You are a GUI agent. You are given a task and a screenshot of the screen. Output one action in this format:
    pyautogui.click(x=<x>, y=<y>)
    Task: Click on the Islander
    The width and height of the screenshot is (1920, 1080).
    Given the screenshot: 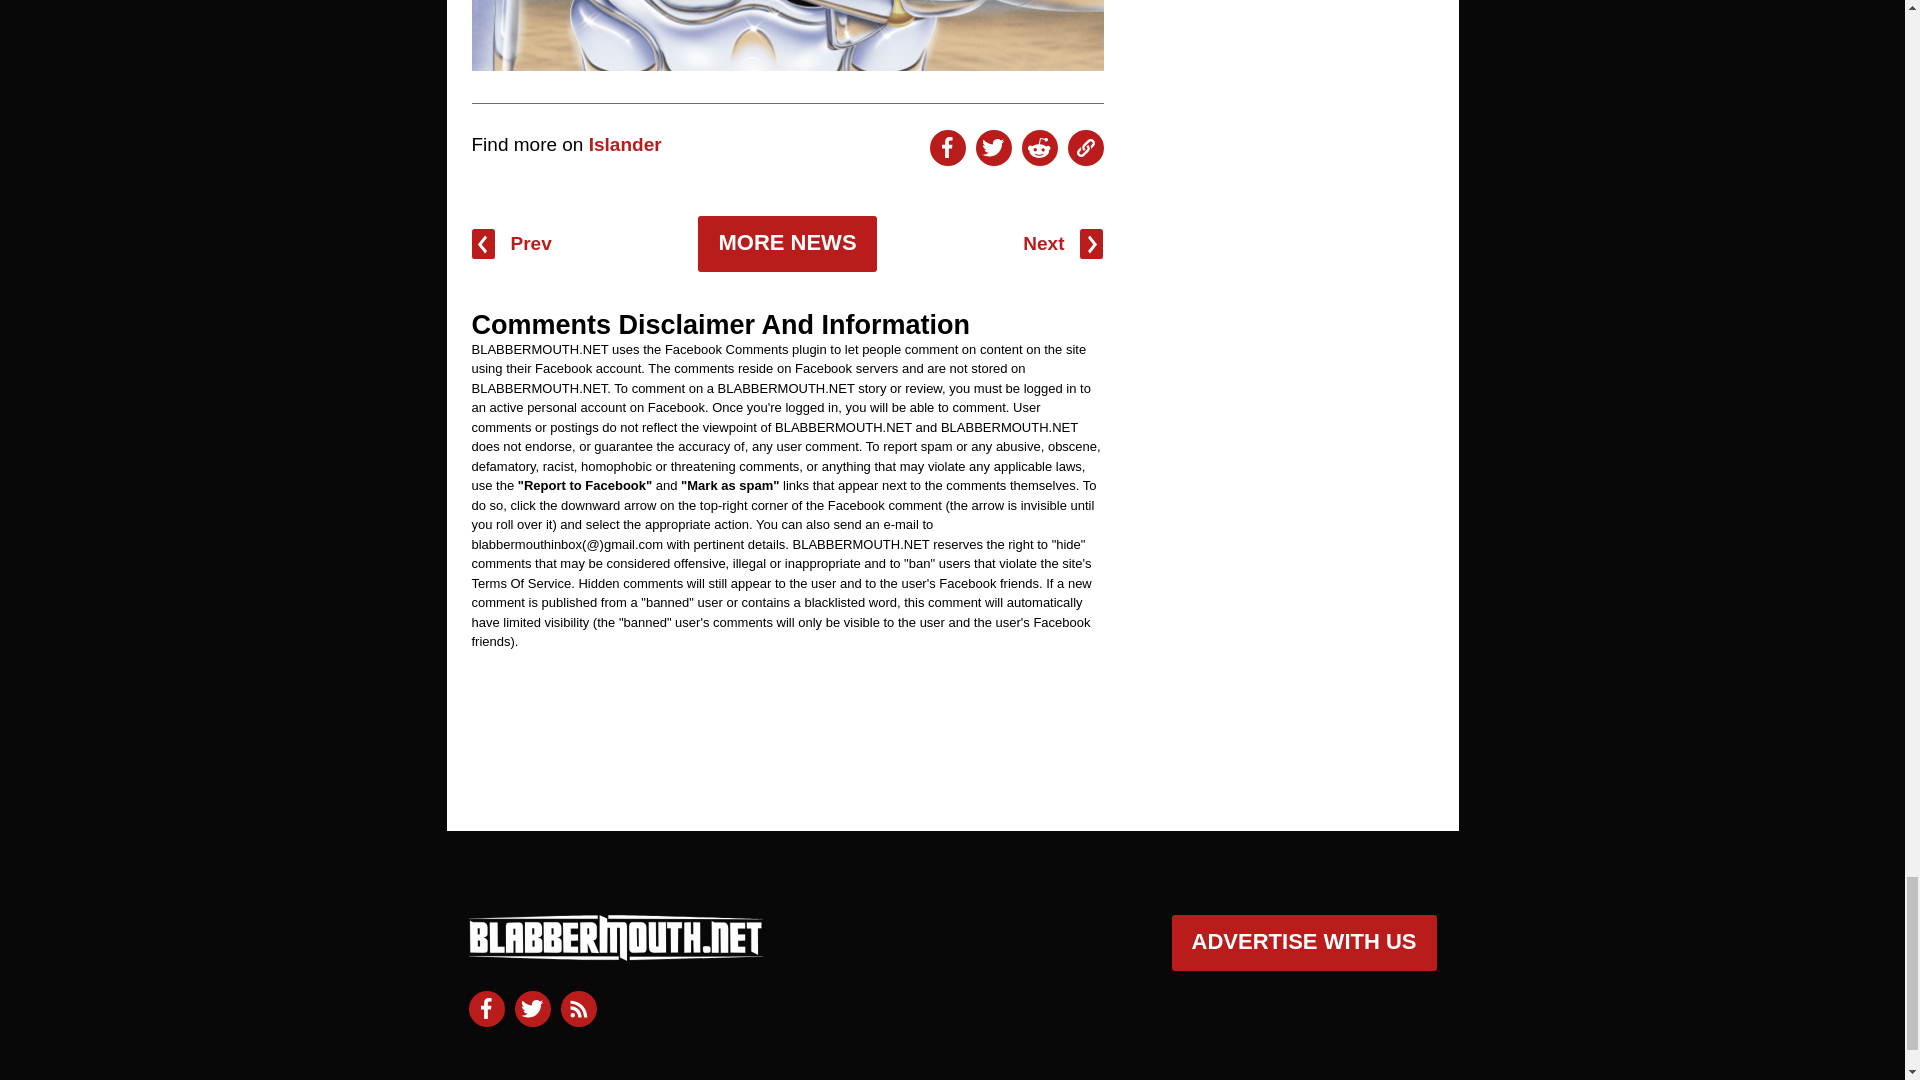 What is the action you would take?
    pyautogui.click(x=626, y=144)
    